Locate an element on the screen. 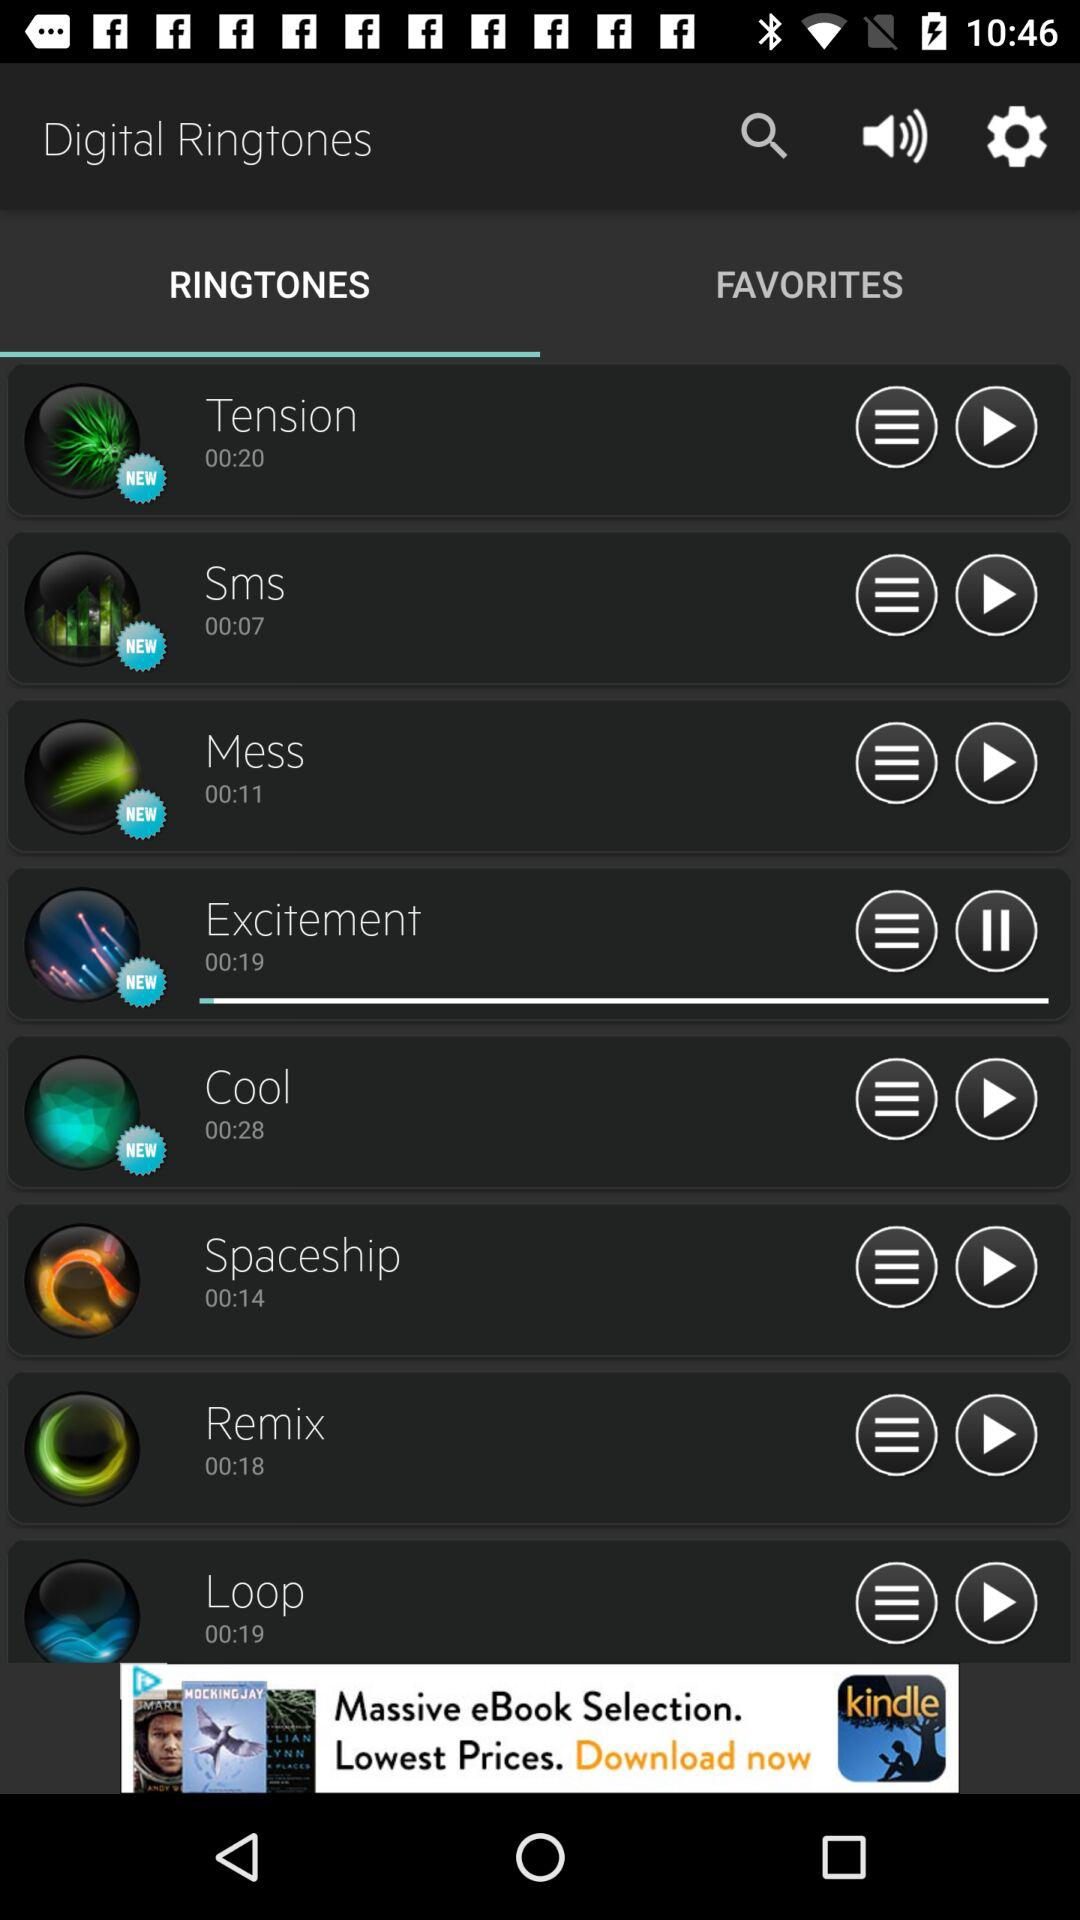  menu icon is located at coordinates (896, 932).